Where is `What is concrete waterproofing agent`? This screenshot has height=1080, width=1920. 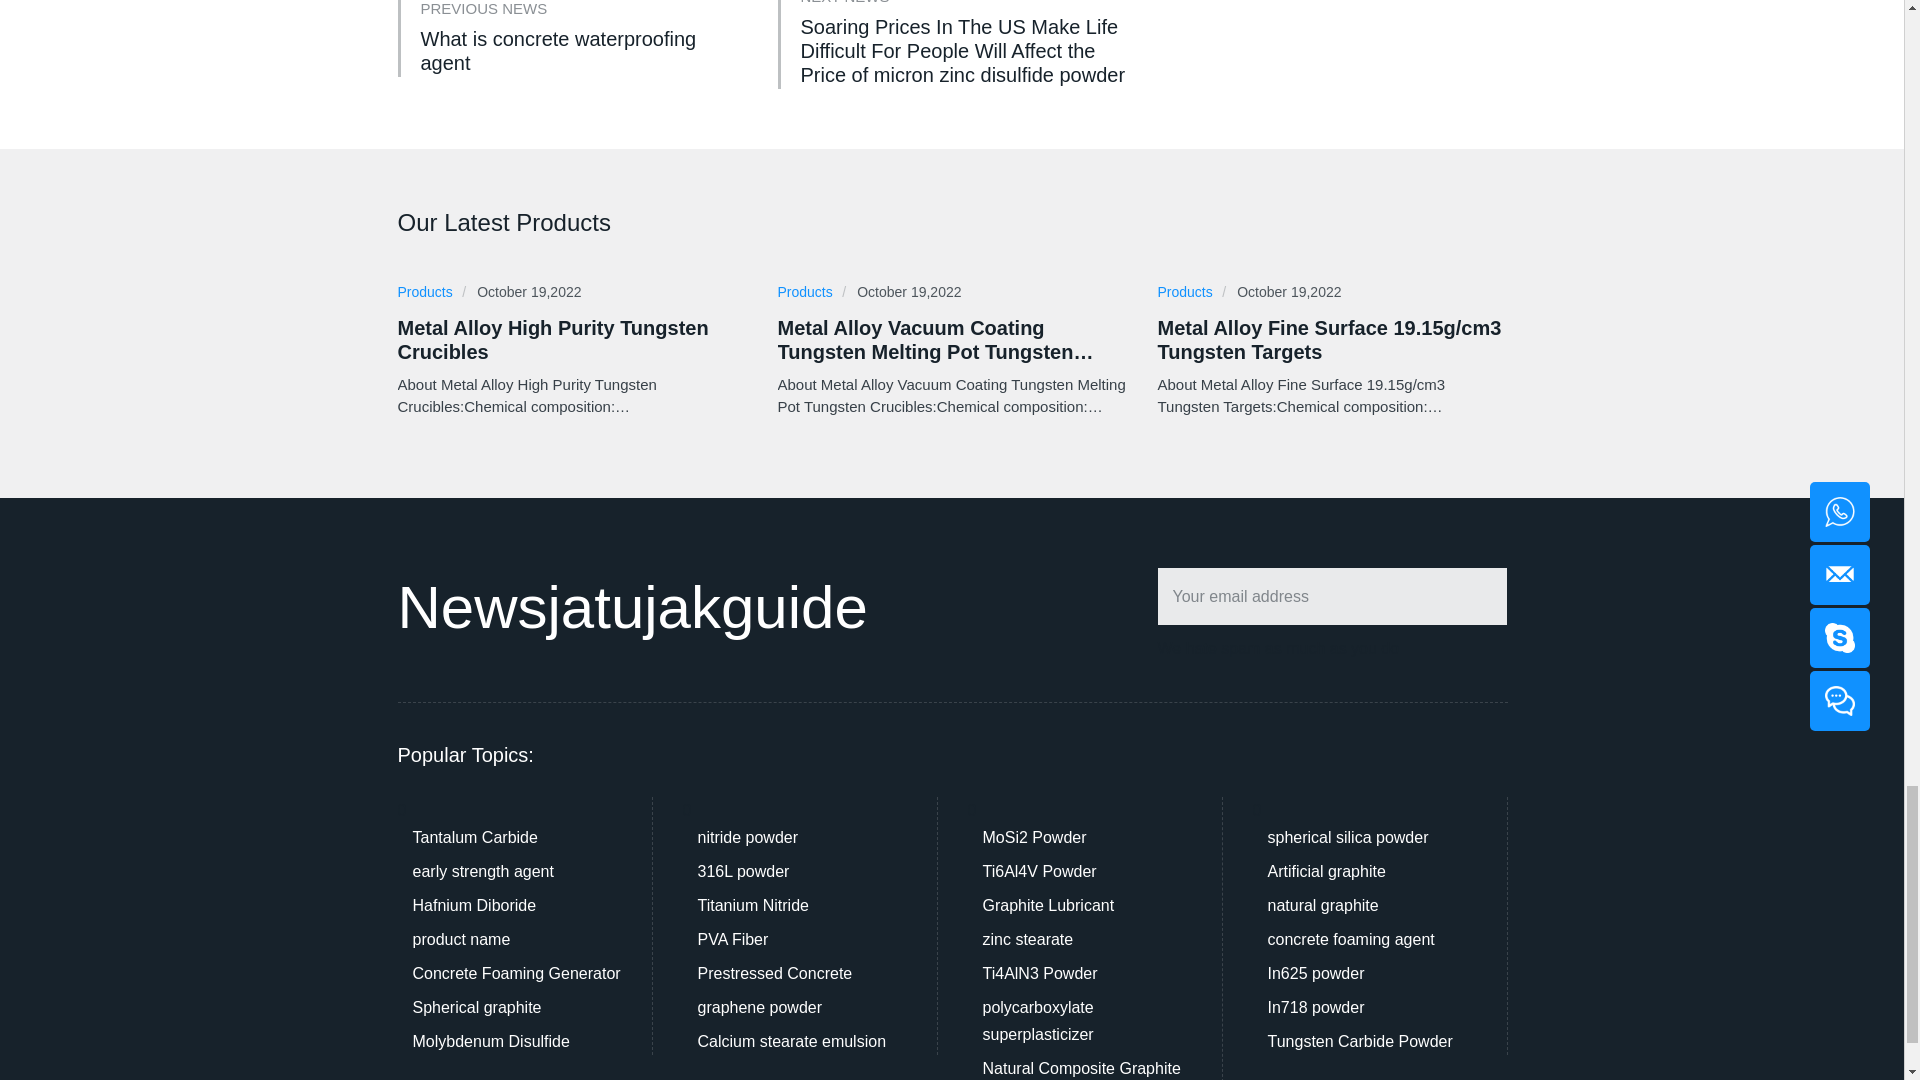
What is concrete waterproofing agent is located at coordinates (583, 50).